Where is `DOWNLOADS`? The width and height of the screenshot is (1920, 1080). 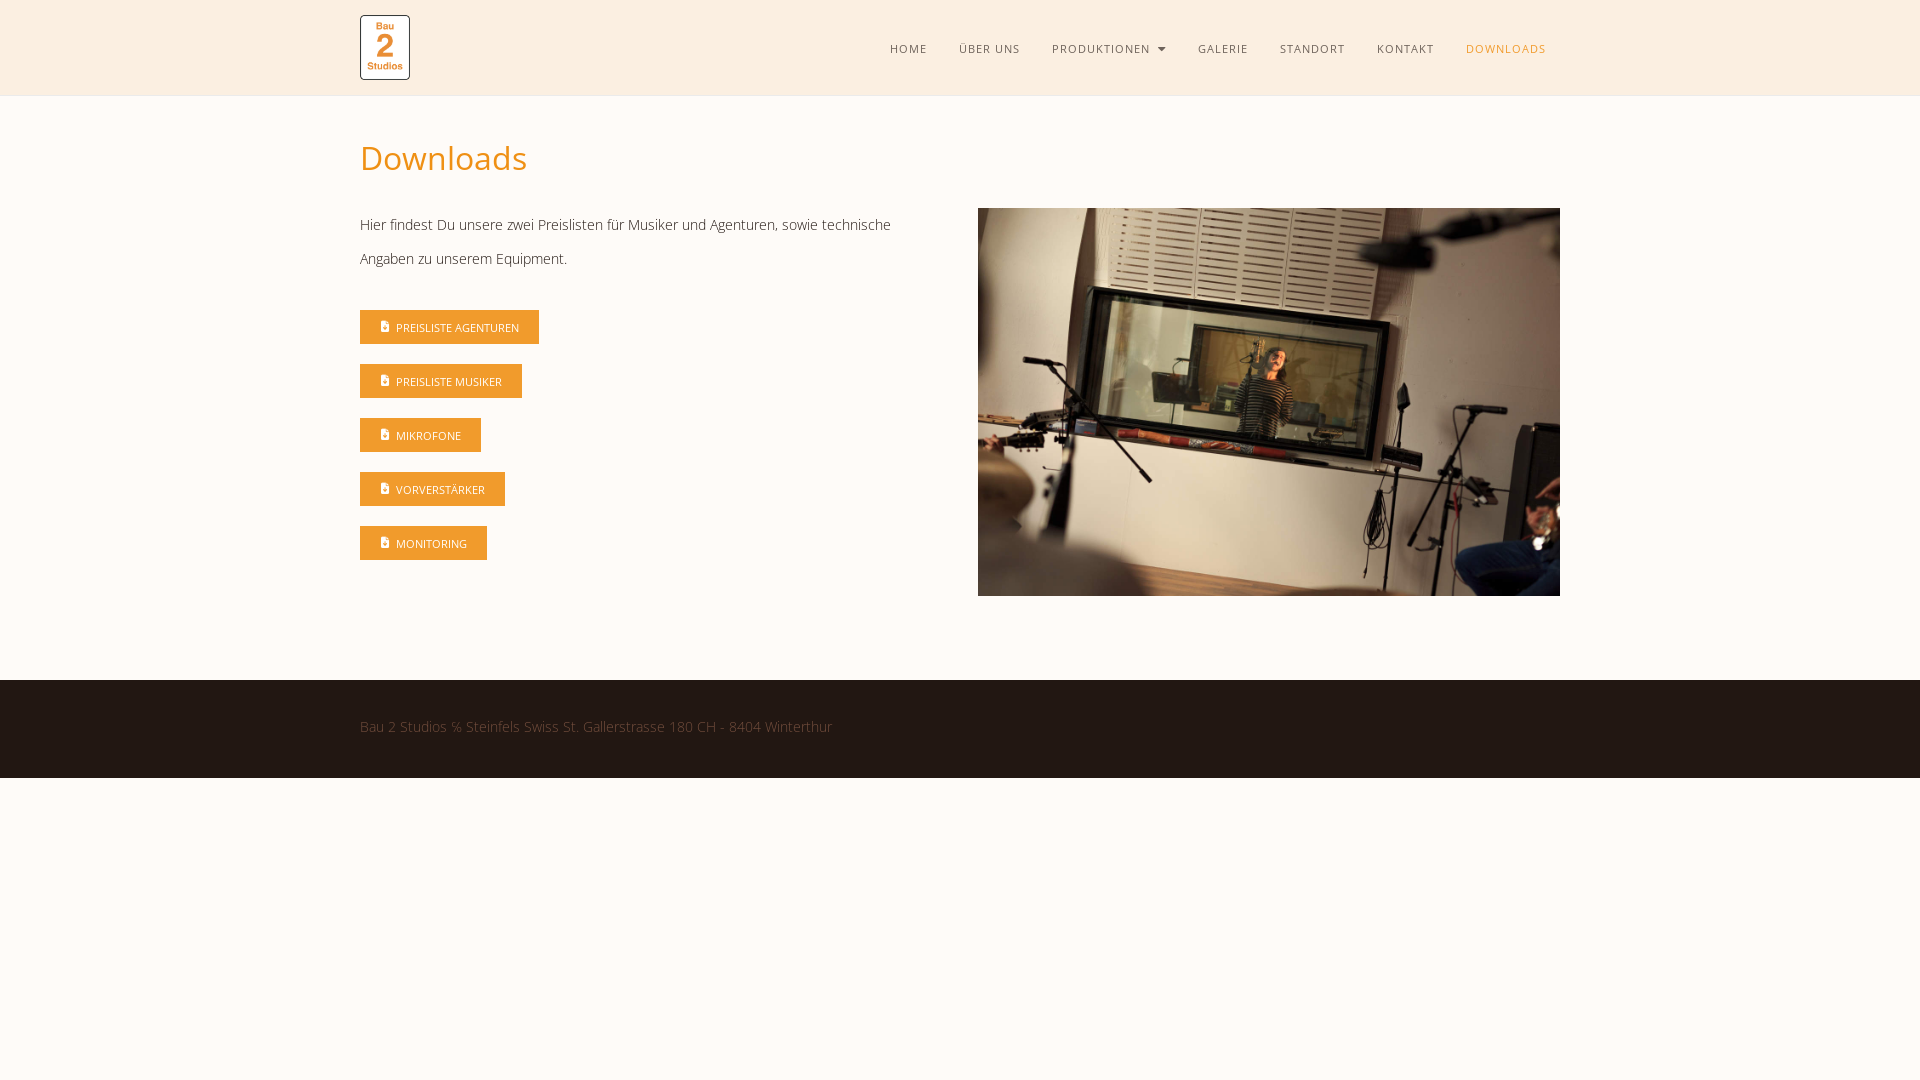 DOWNLOADS is located at coordinates (1506, 49).